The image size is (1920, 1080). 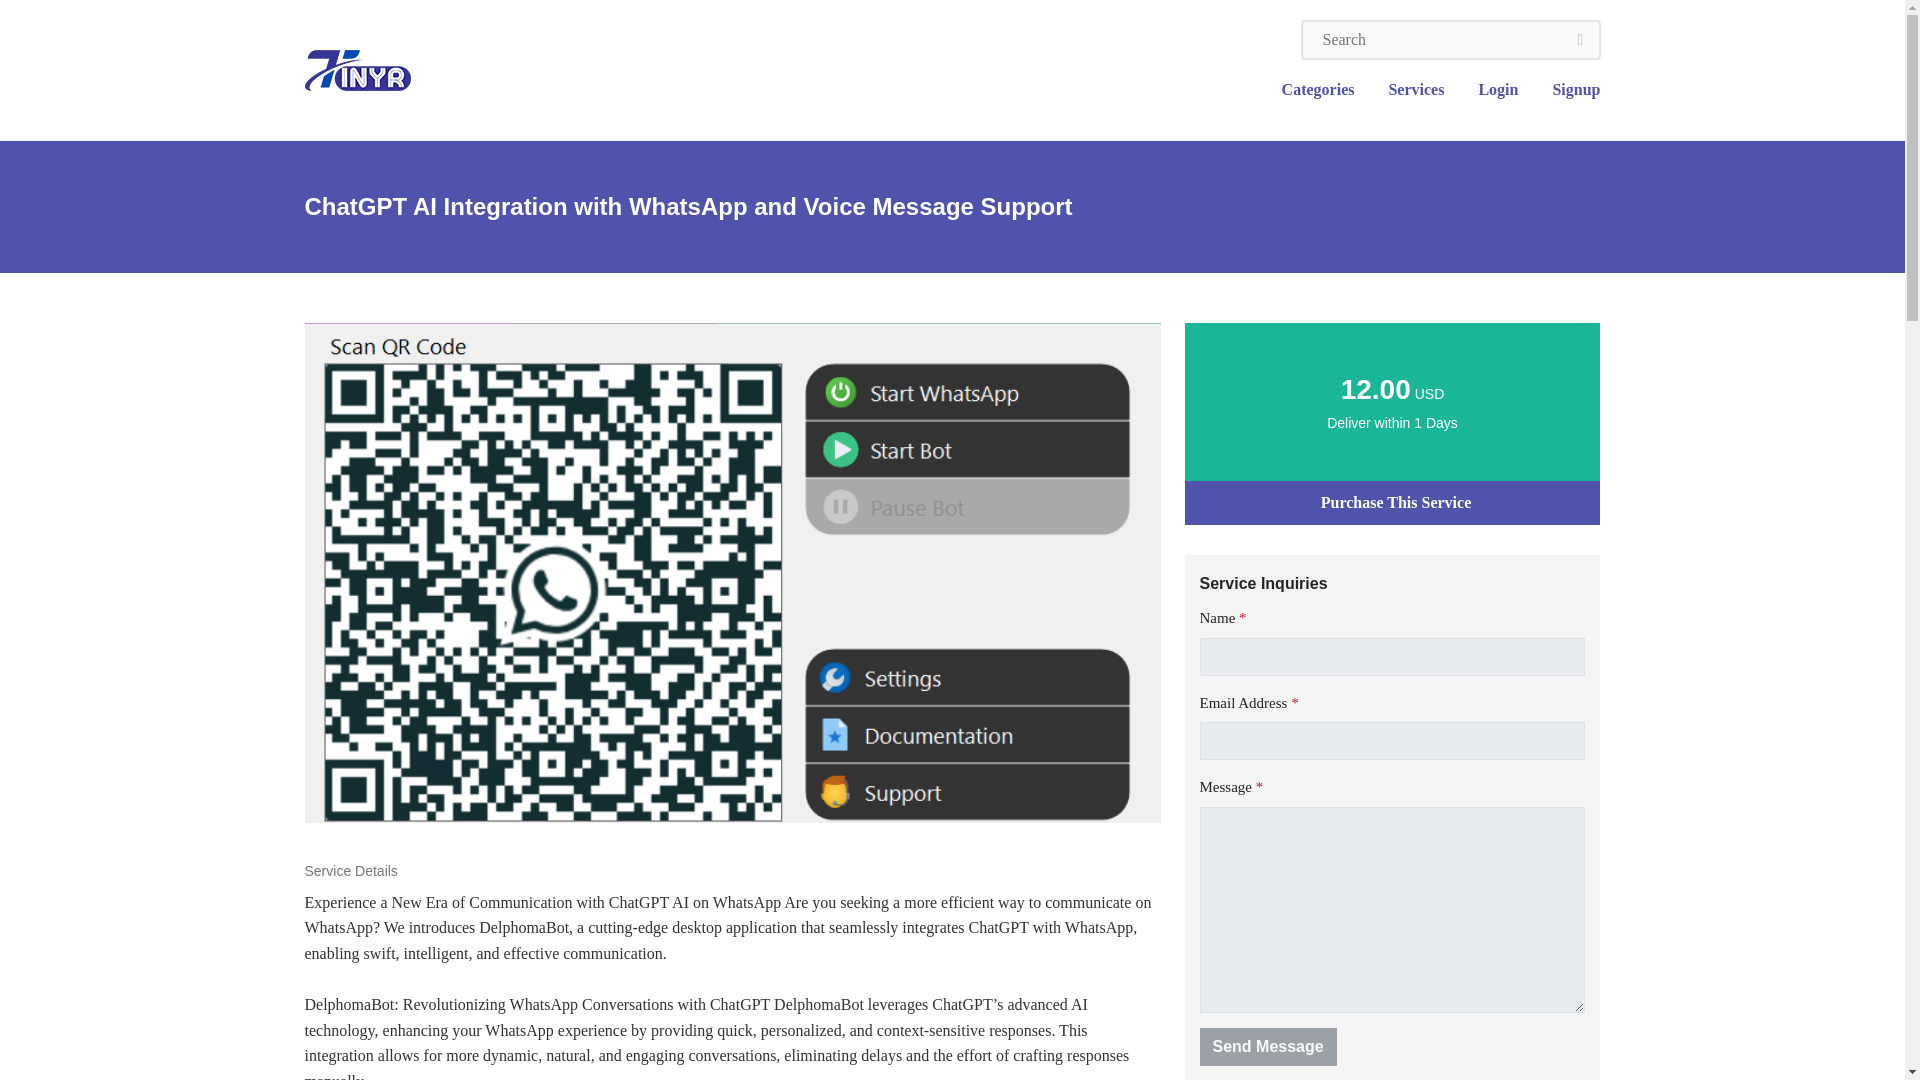 What do you see at coordinates (1498, 90) in the screenshot?
I see `Login` at bounding box center [1498, 90].